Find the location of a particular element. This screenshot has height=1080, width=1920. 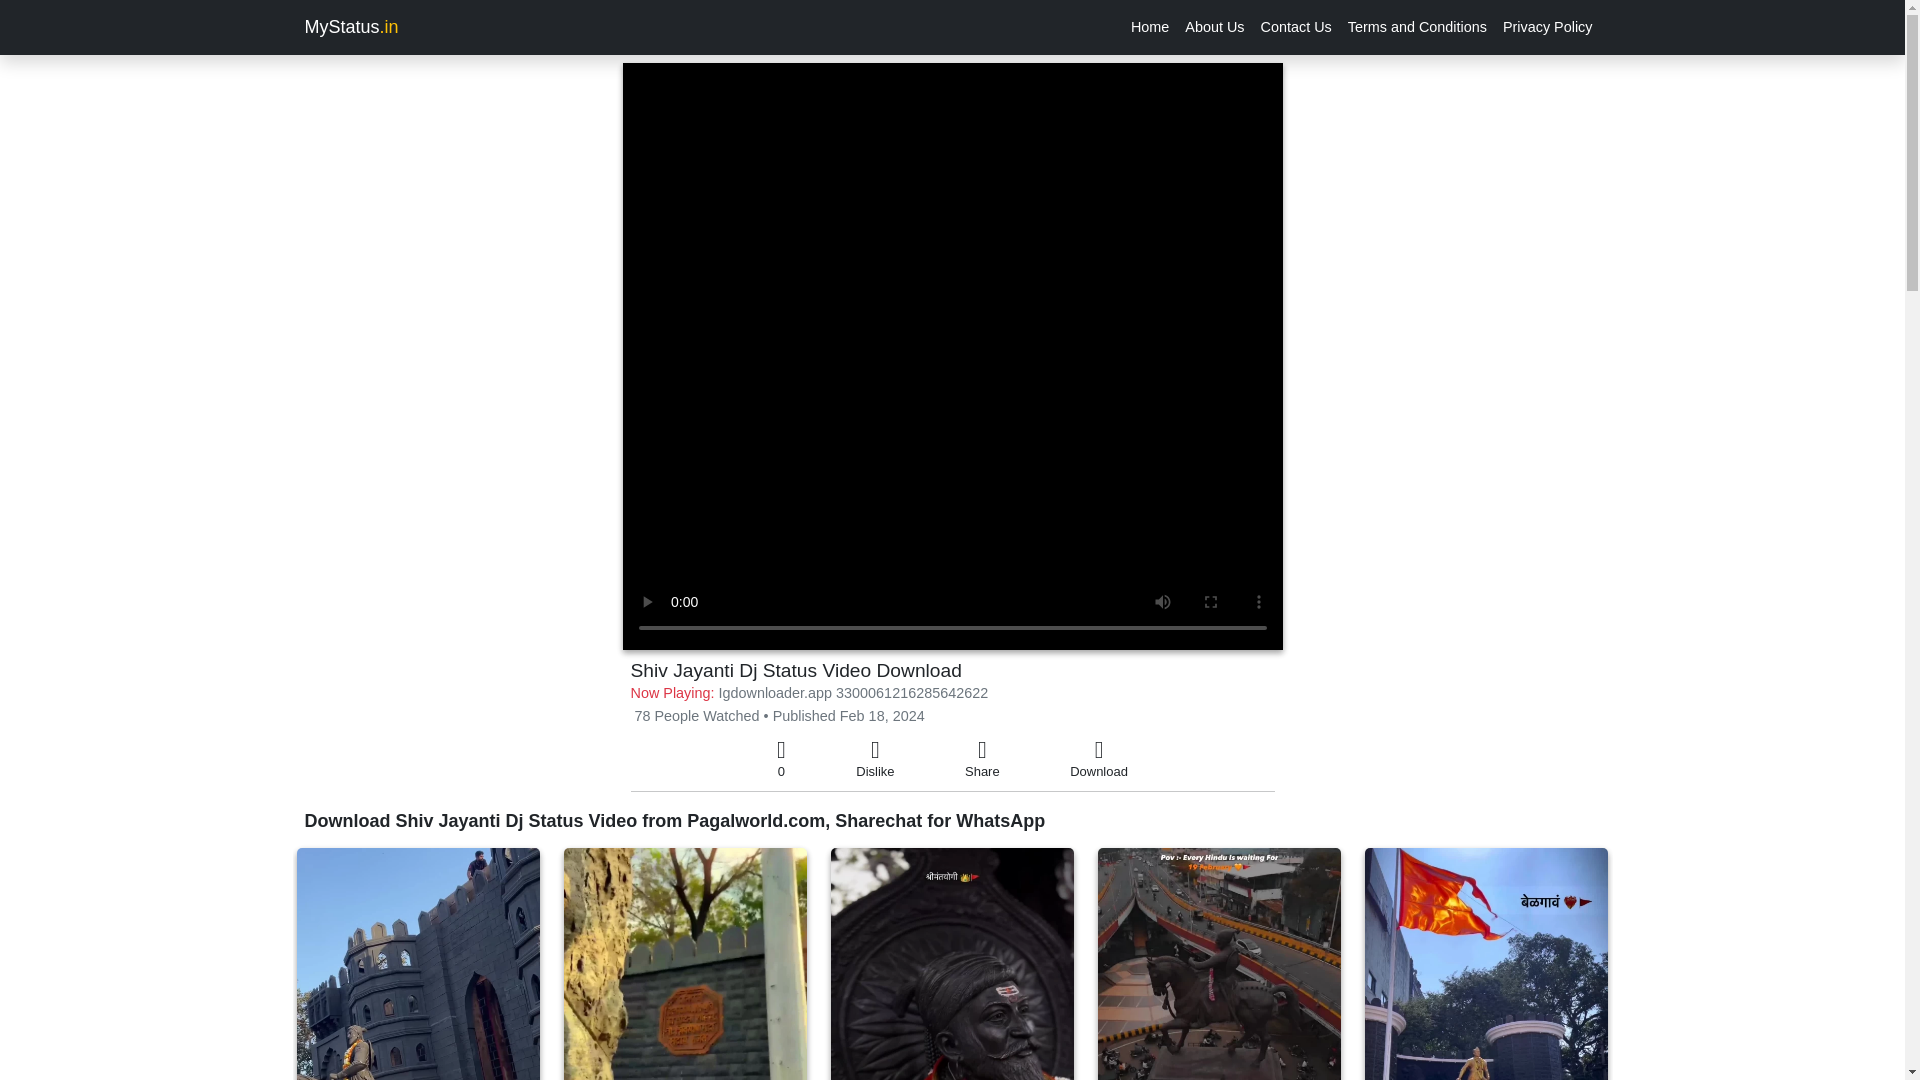

Download is located at coordinates (1098, 760).